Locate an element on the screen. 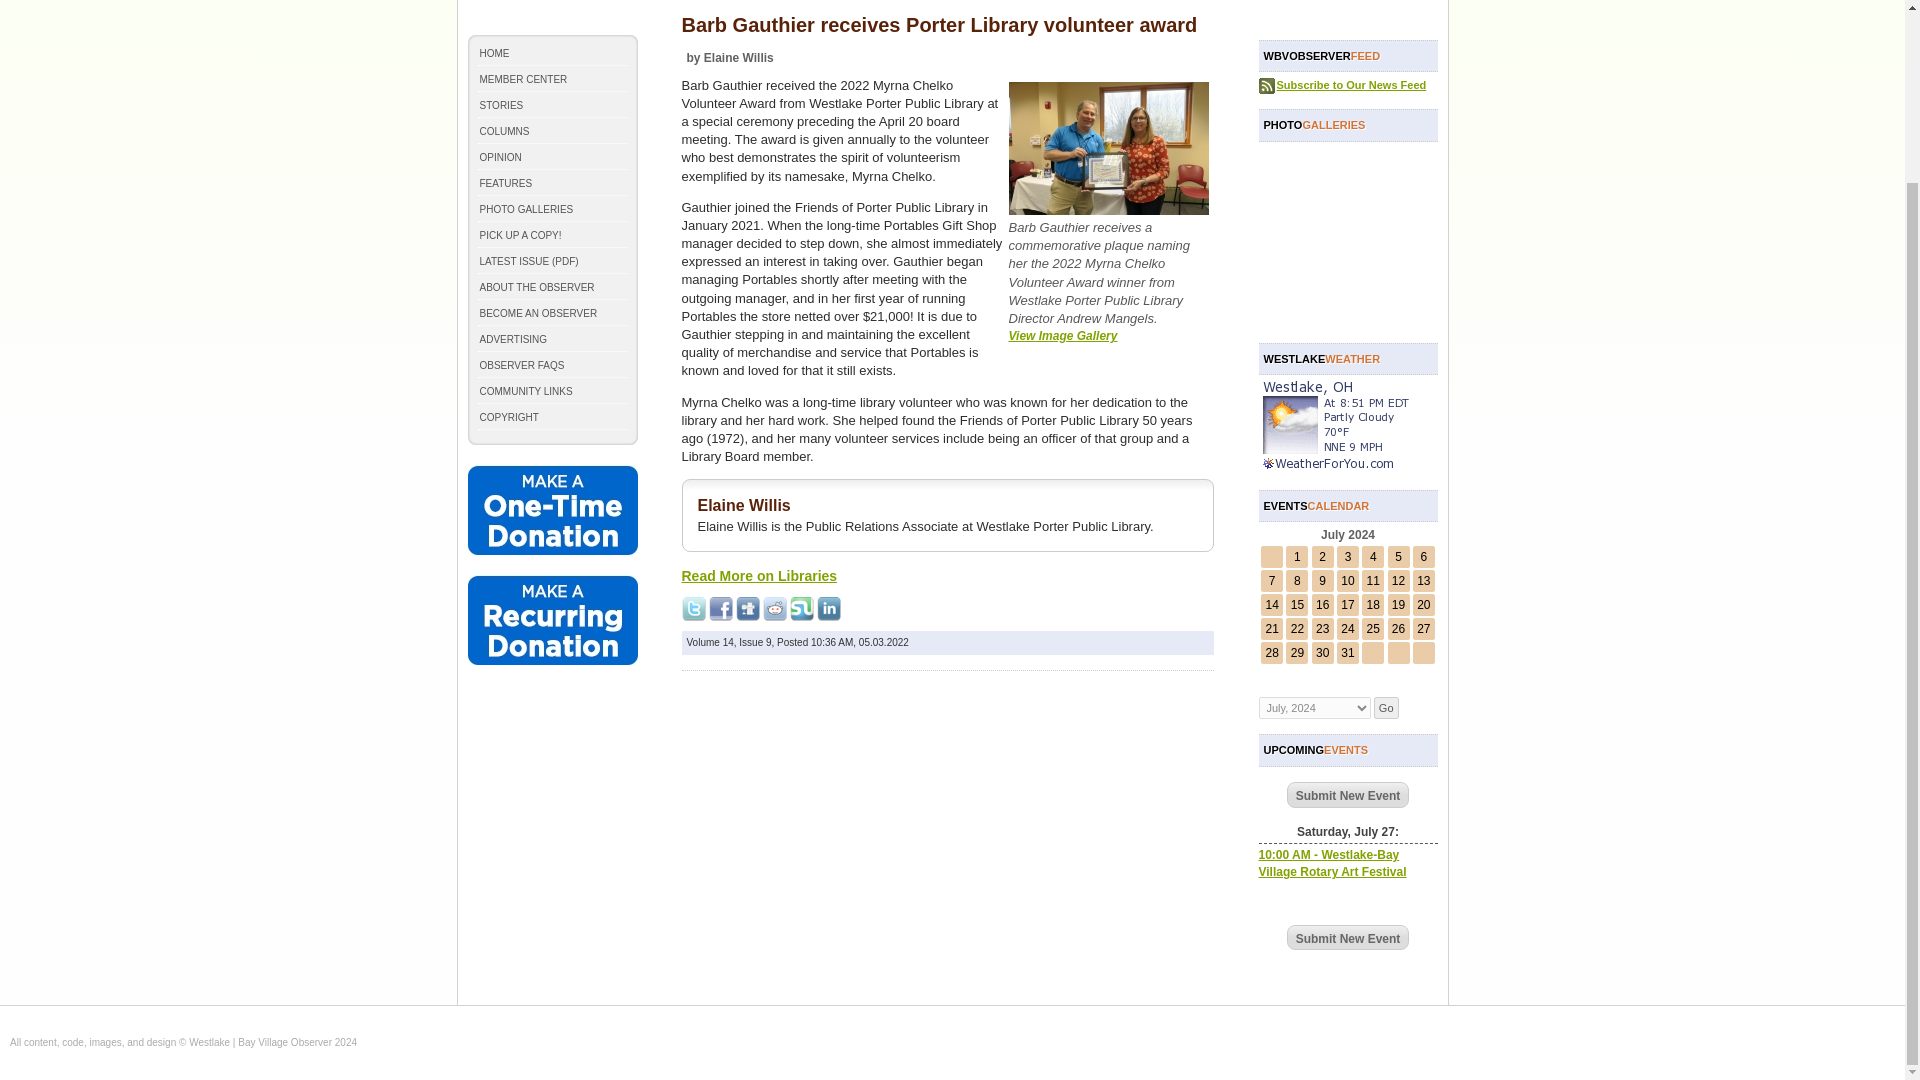  Share on Facebook is located at coordinates (720, 609).